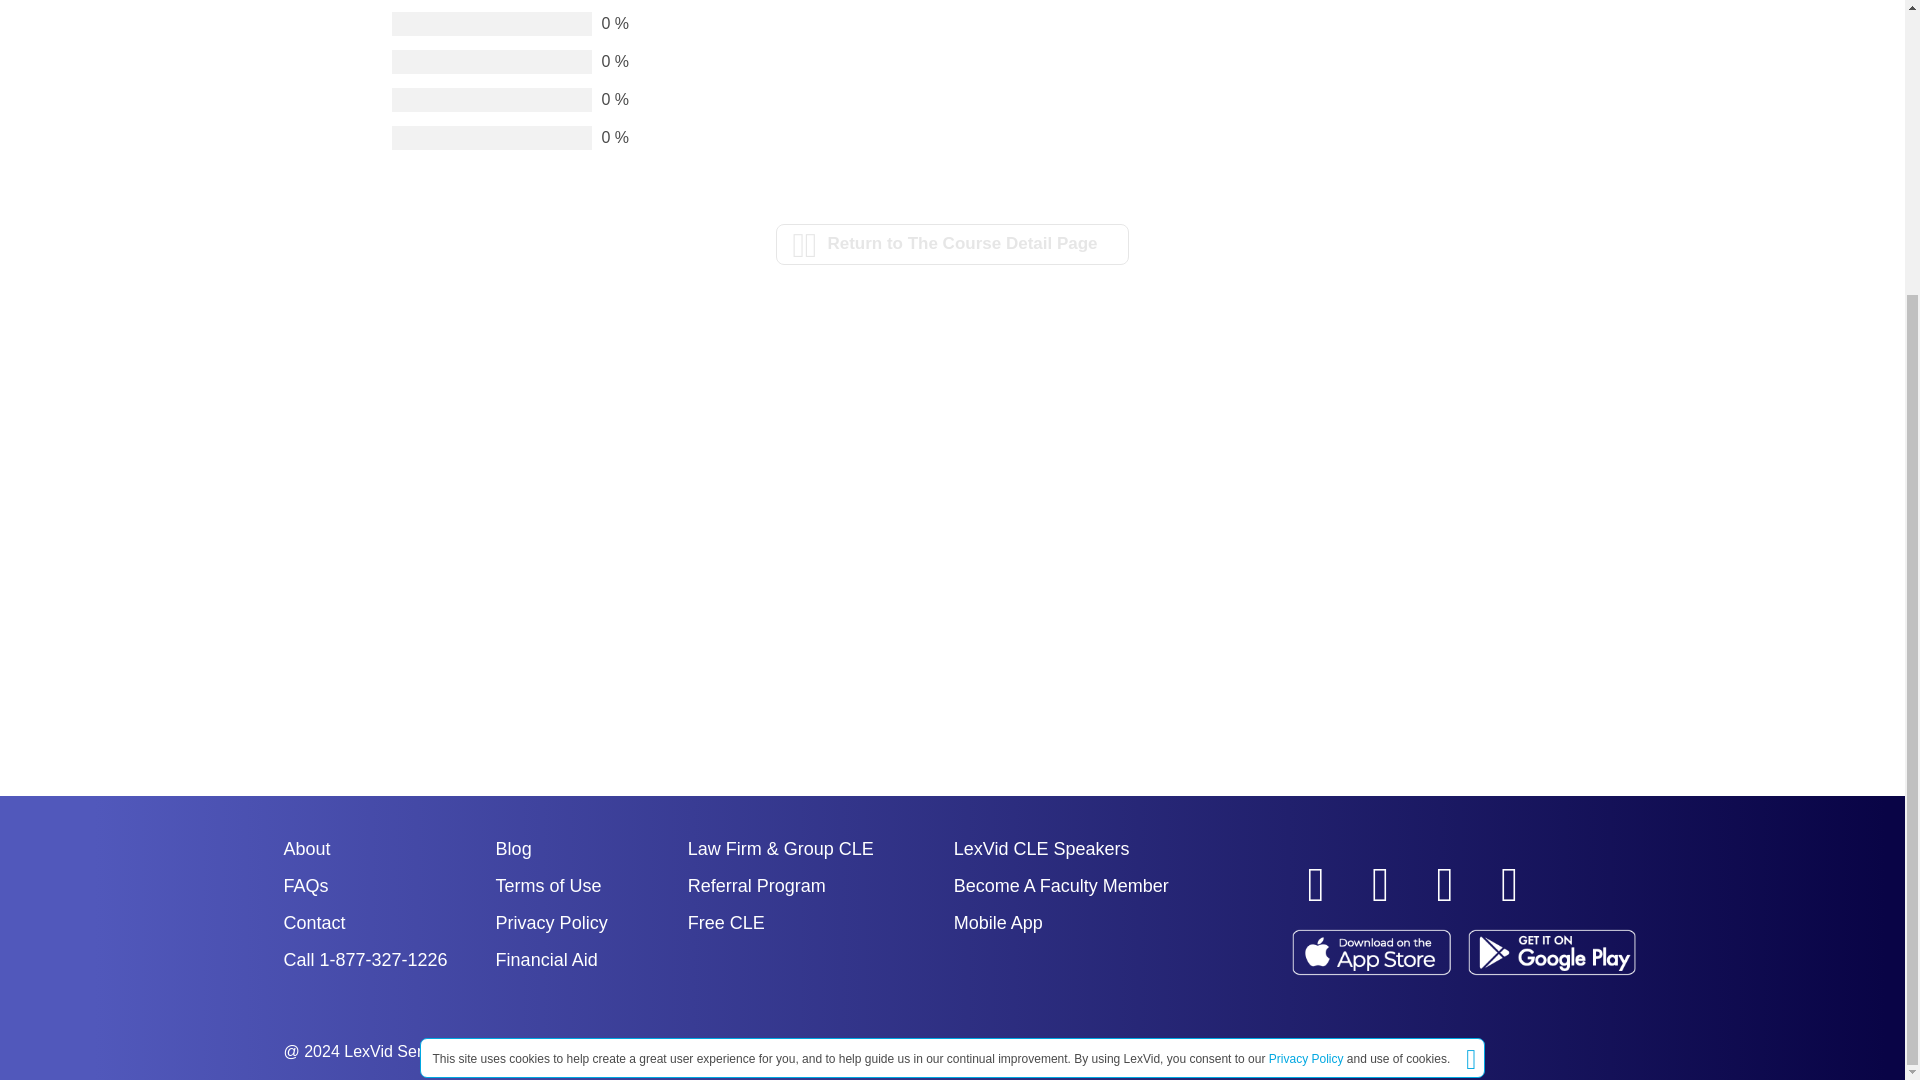  Describe the element at coordinates (1062, 886) in the screenshot. I see `Become A Faculty Member` at that location.